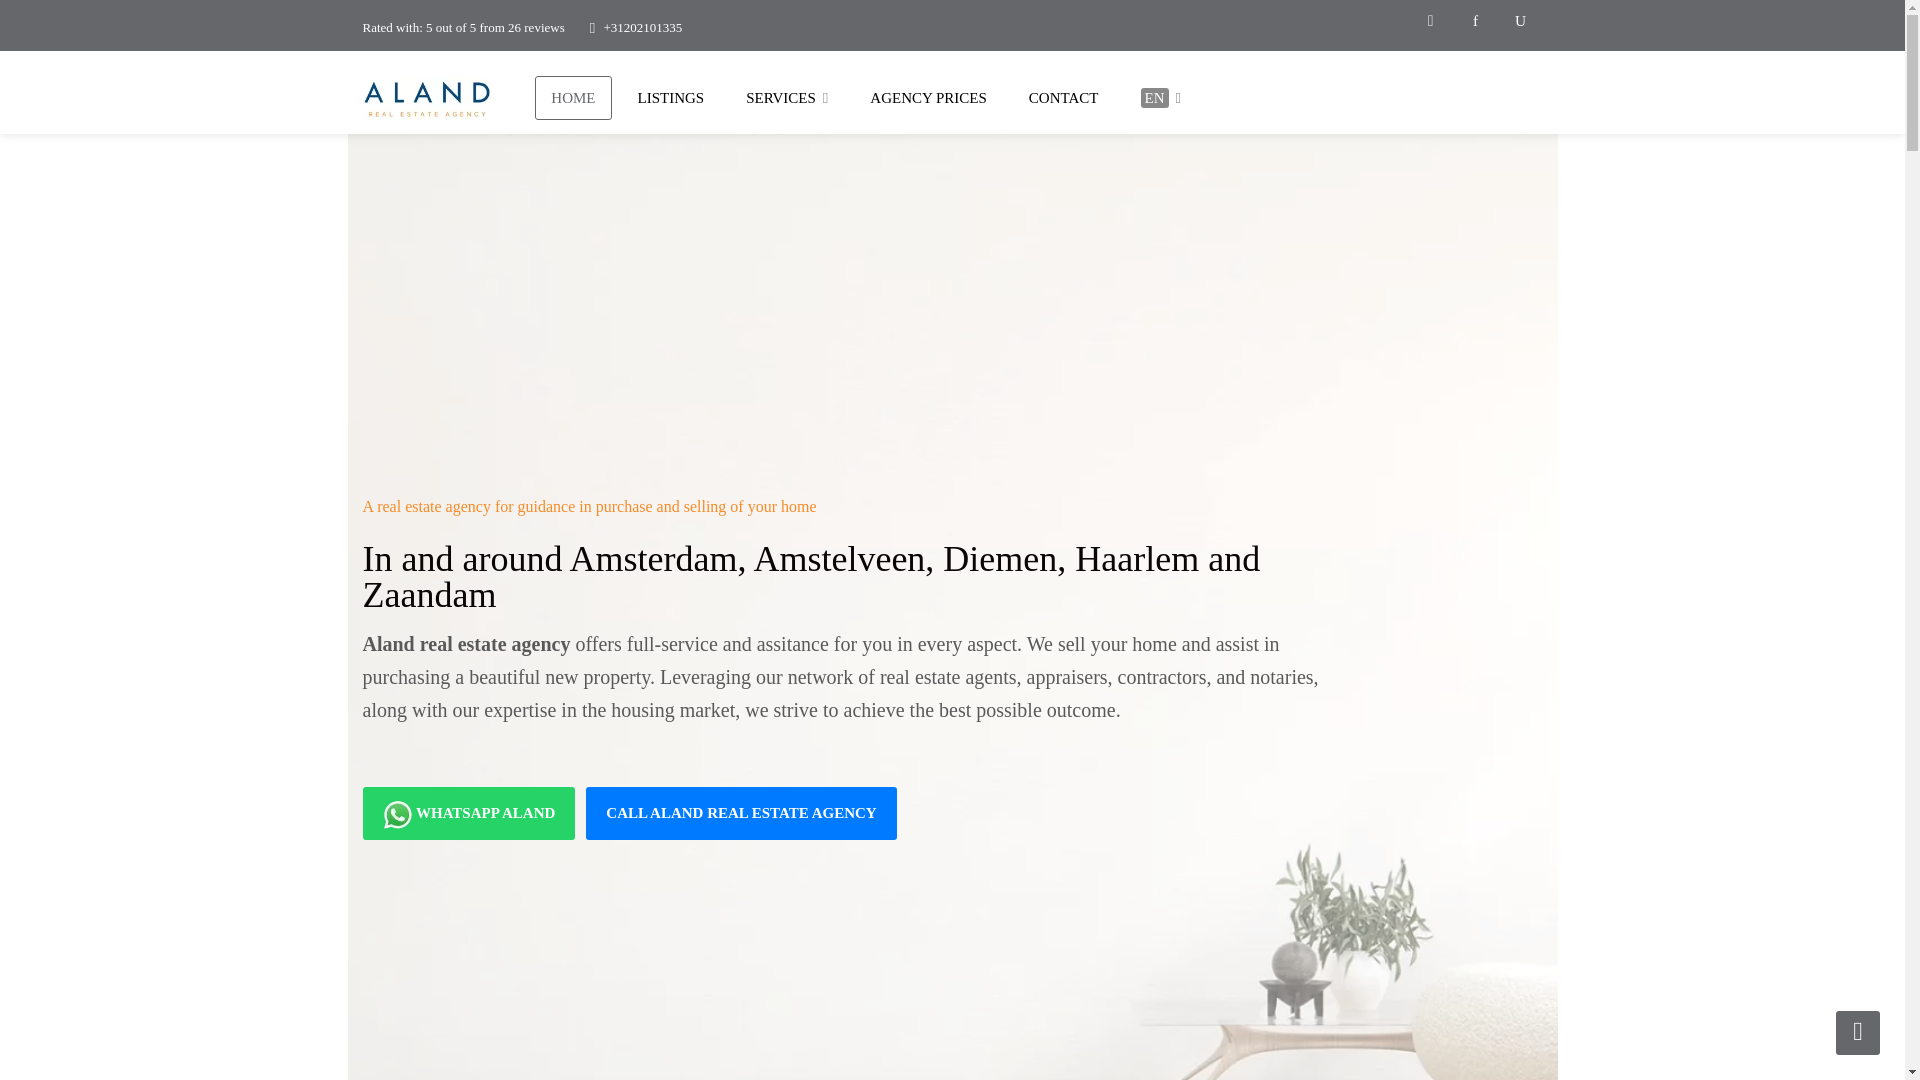 The width and height of the screenshot is (1920, 1080). I want to click on youtube, so click(1520, 22).